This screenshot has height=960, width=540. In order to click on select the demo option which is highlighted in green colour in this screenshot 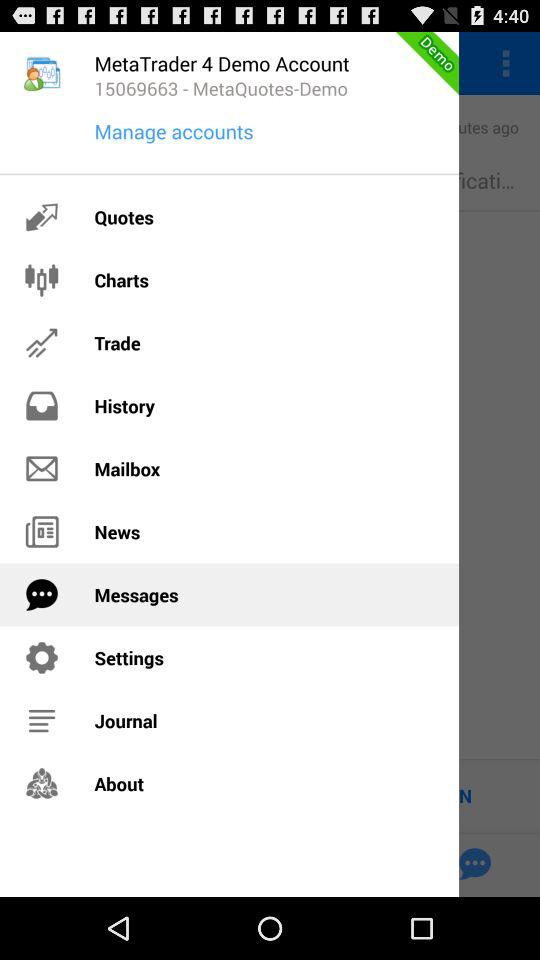, I will do `click(438, 62)`.